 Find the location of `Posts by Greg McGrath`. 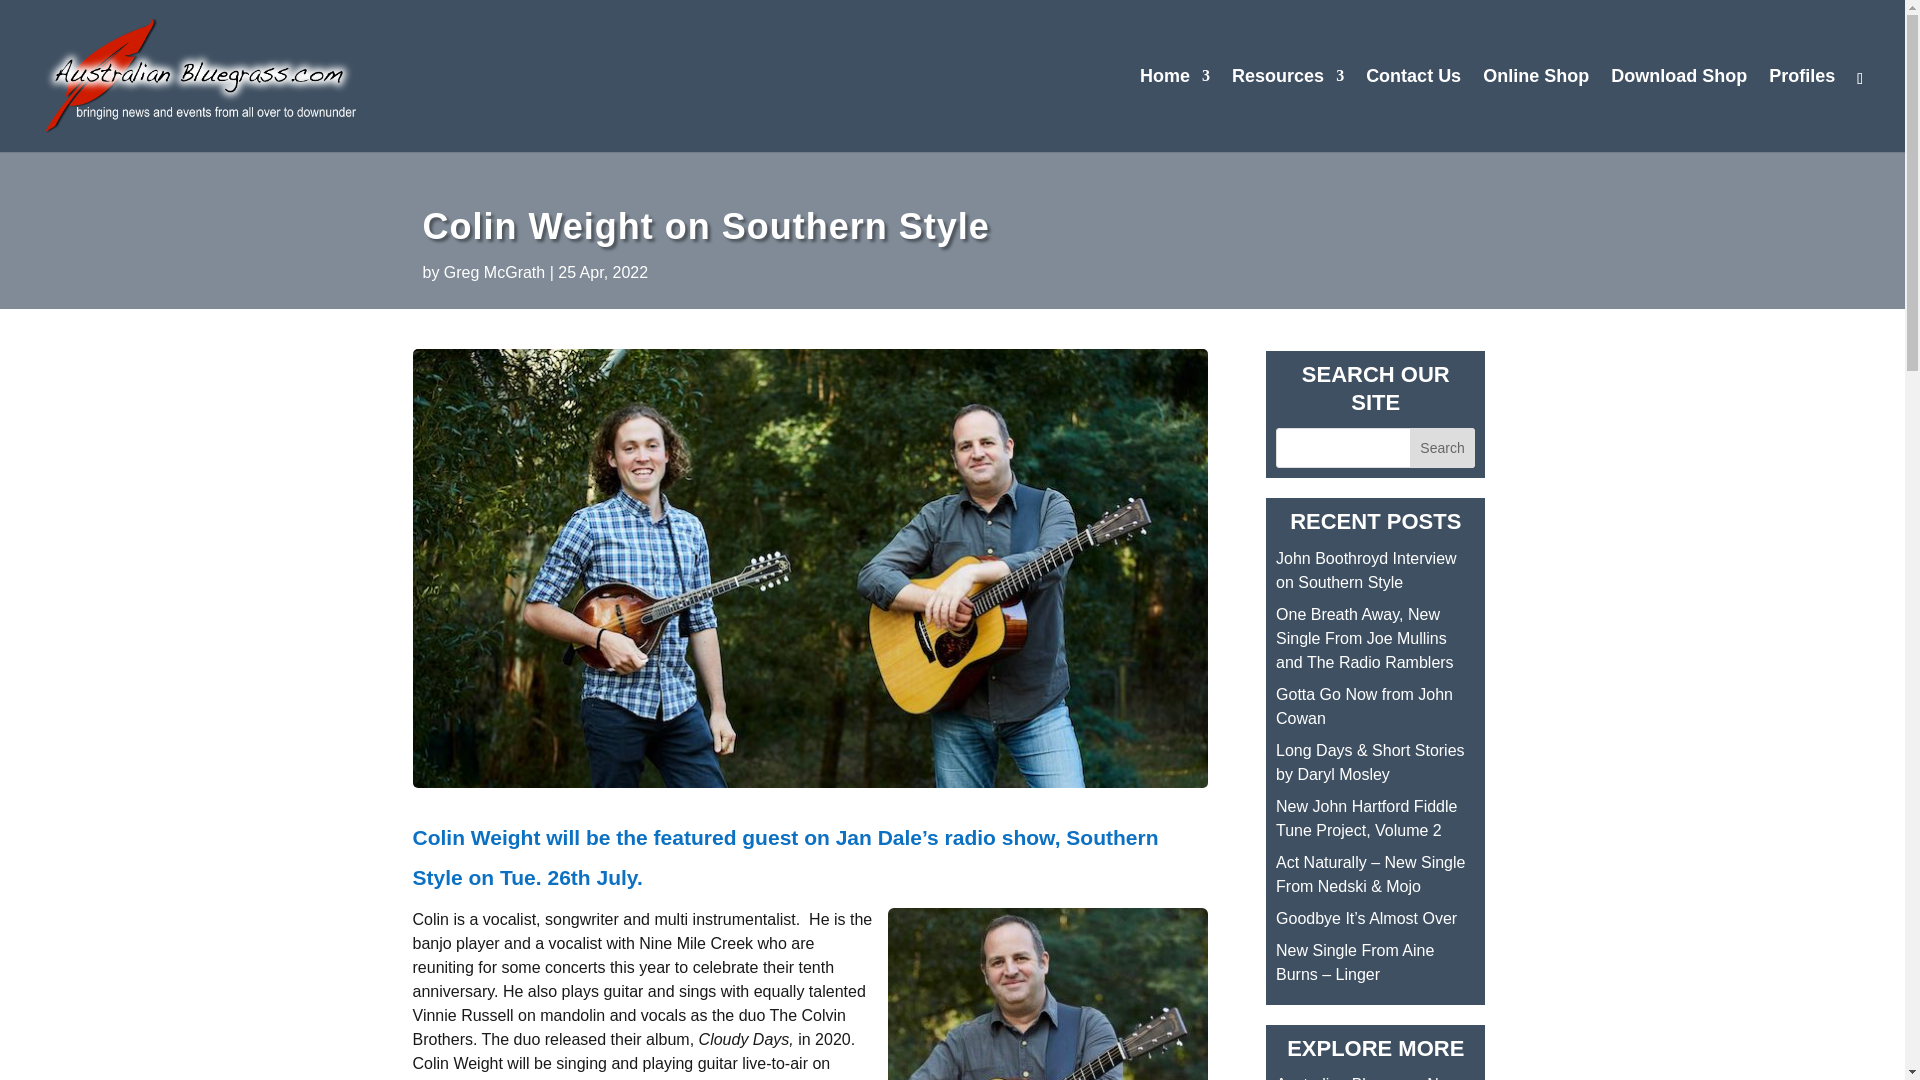

Posts by Greg McGrath is located at coordinates (494, 272).